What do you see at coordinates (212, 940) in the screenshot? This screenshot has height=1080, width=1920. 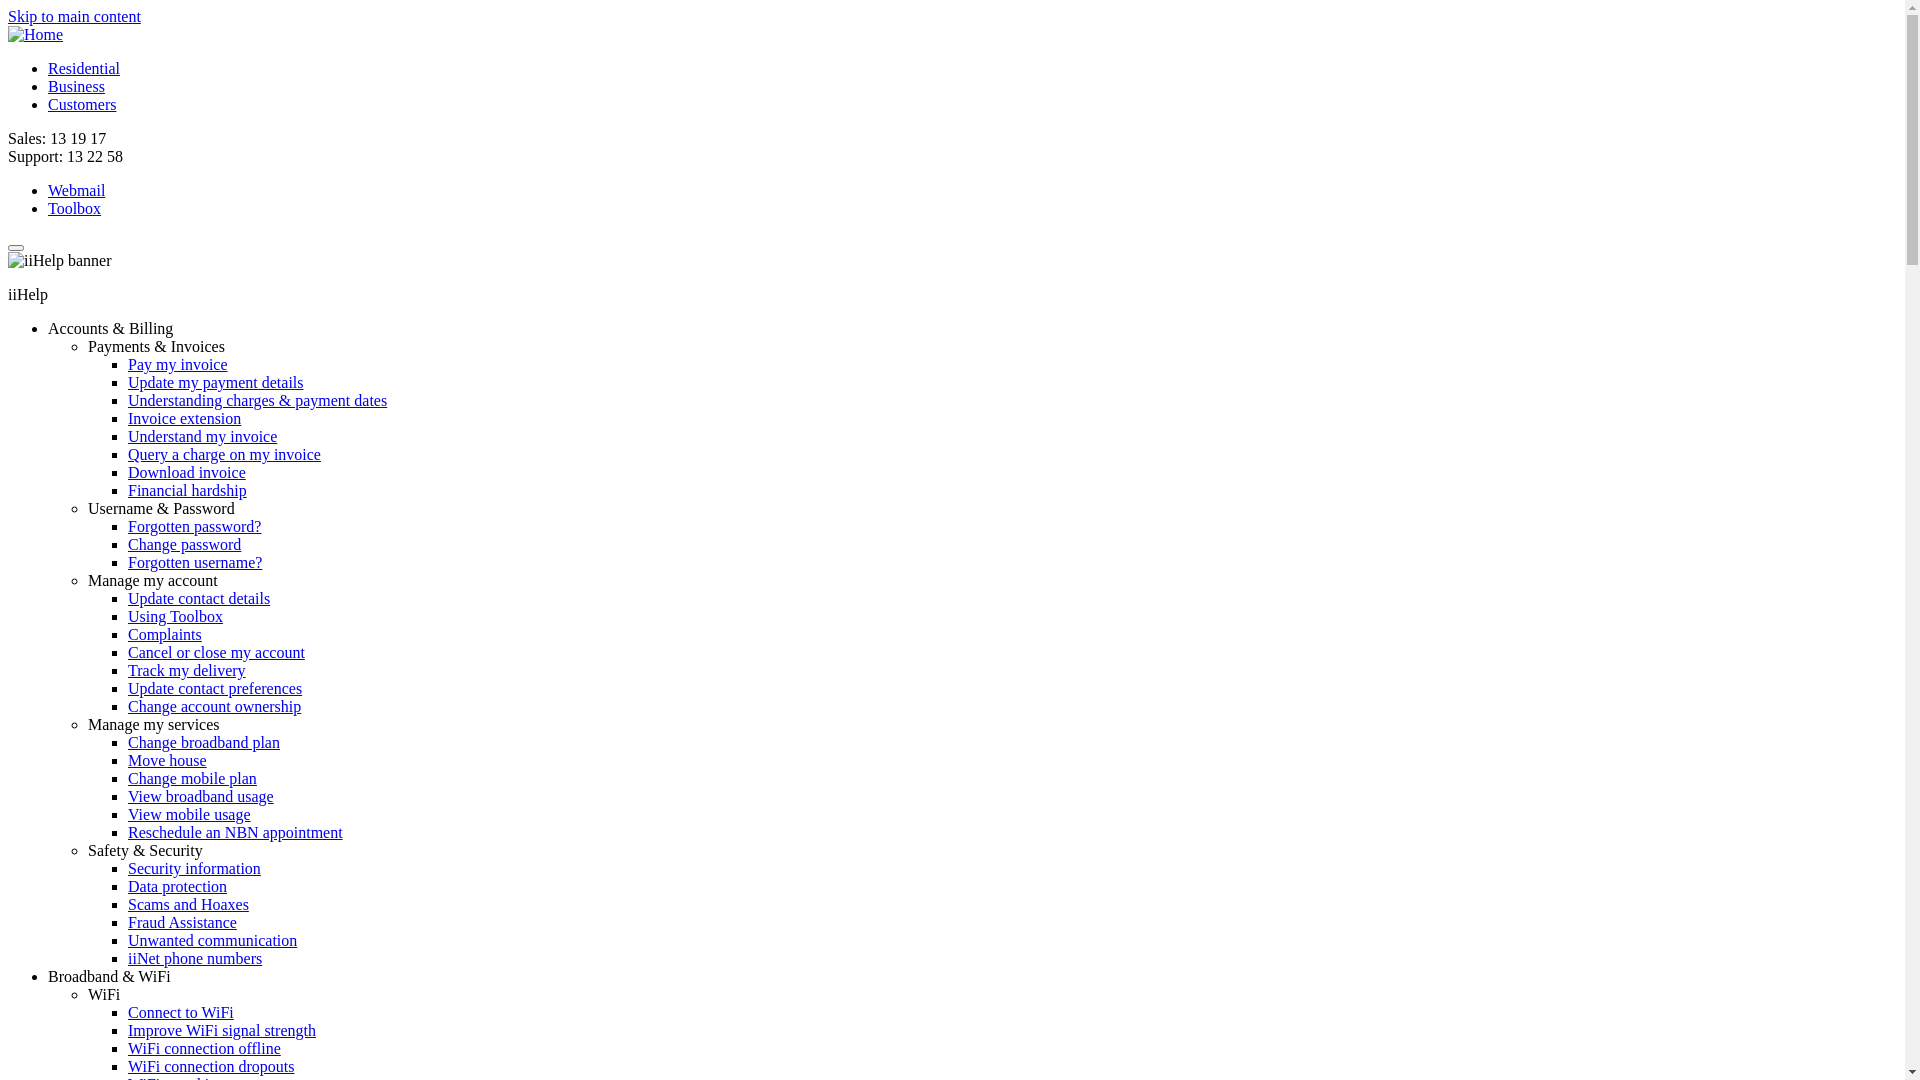 I see `Unwanted communication` at bounding box center [212, 940].